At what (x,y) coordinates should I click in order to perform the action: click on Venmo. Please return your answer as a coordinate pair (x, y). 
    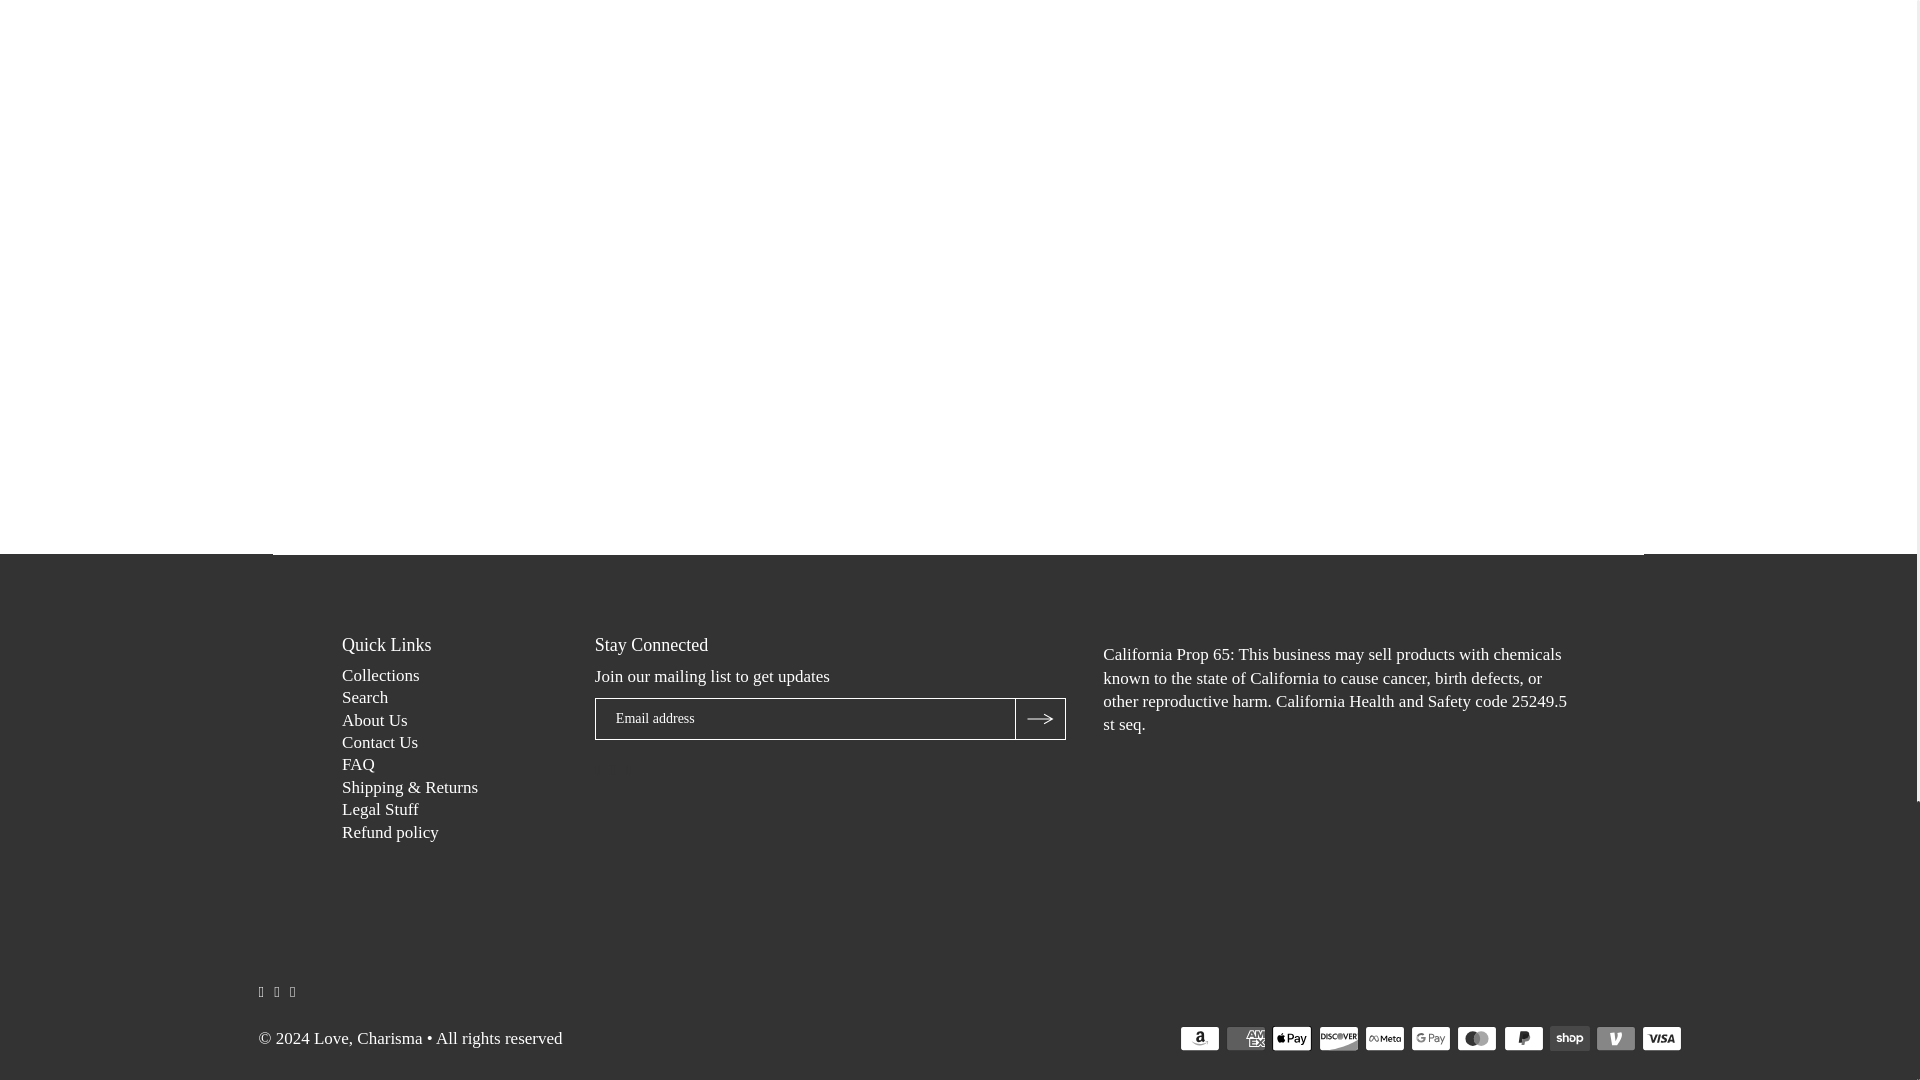
    Looking at the image, I should click on (1615, 1038).